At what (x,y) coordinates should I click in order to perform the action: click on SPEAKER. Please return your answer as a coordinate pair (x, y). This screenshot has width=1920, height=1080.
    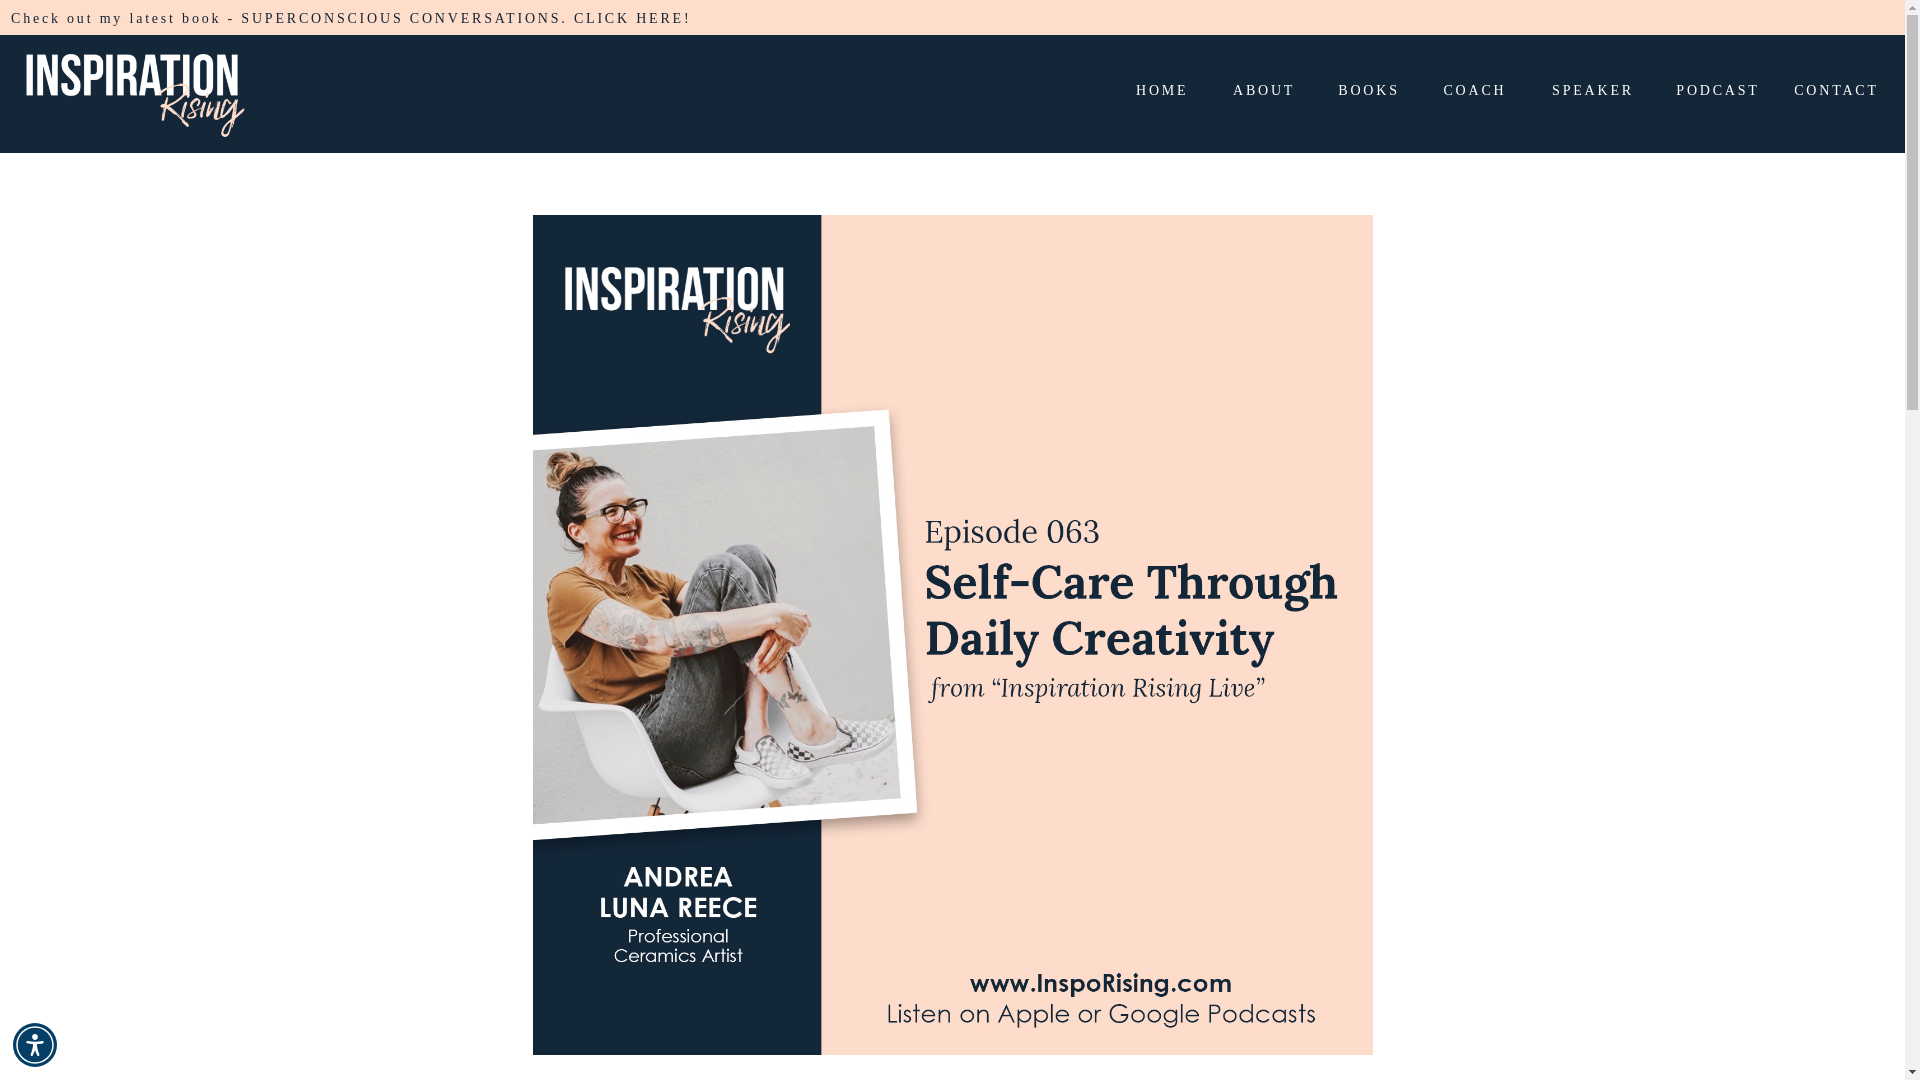
    Looking at the image, I should click on (1592, 94).